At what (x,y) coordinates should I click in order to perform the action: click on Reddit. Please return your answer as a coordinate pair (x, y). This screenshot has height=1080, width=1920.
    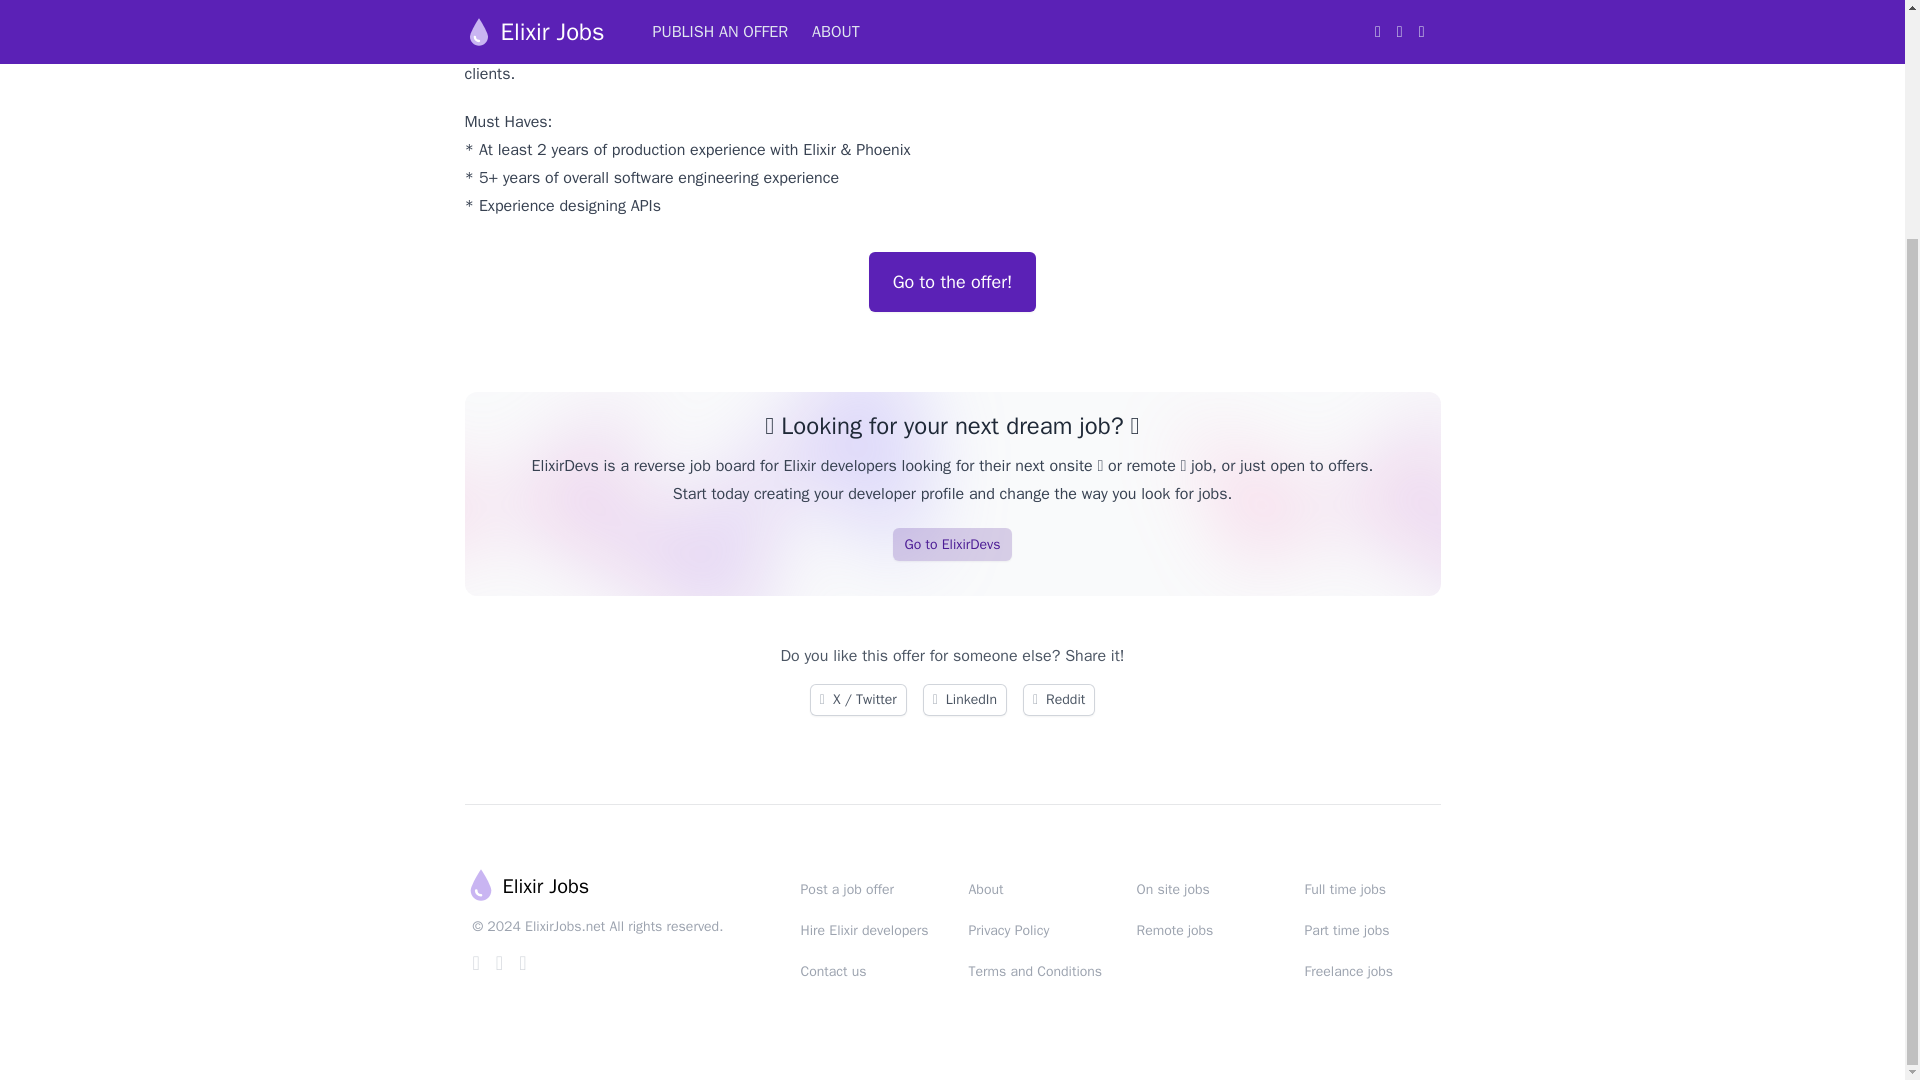
    Looking at the image, I should click on (1058, 700).